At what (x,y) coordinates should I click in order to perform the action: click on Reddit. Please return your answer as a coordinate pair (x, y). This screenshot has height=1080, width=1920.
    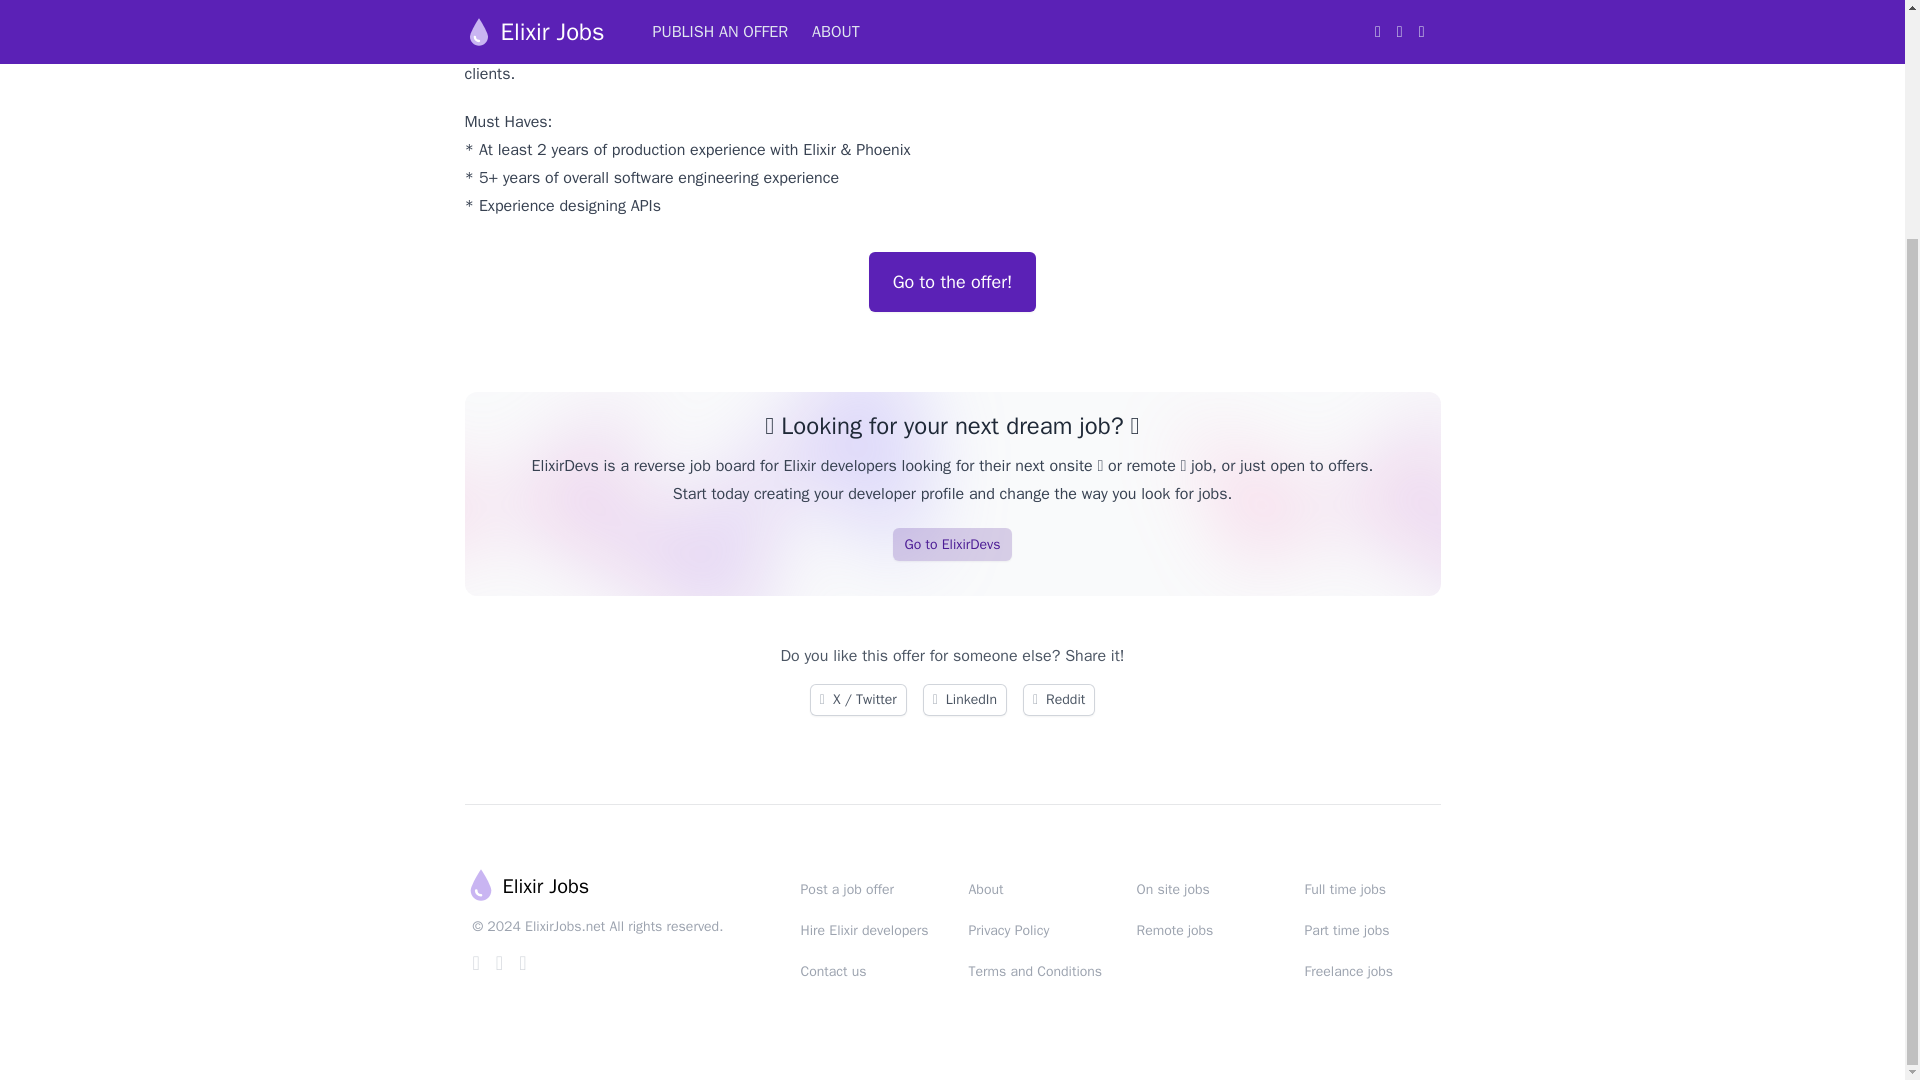
    Looking at the image, I should click on (1058, 700).